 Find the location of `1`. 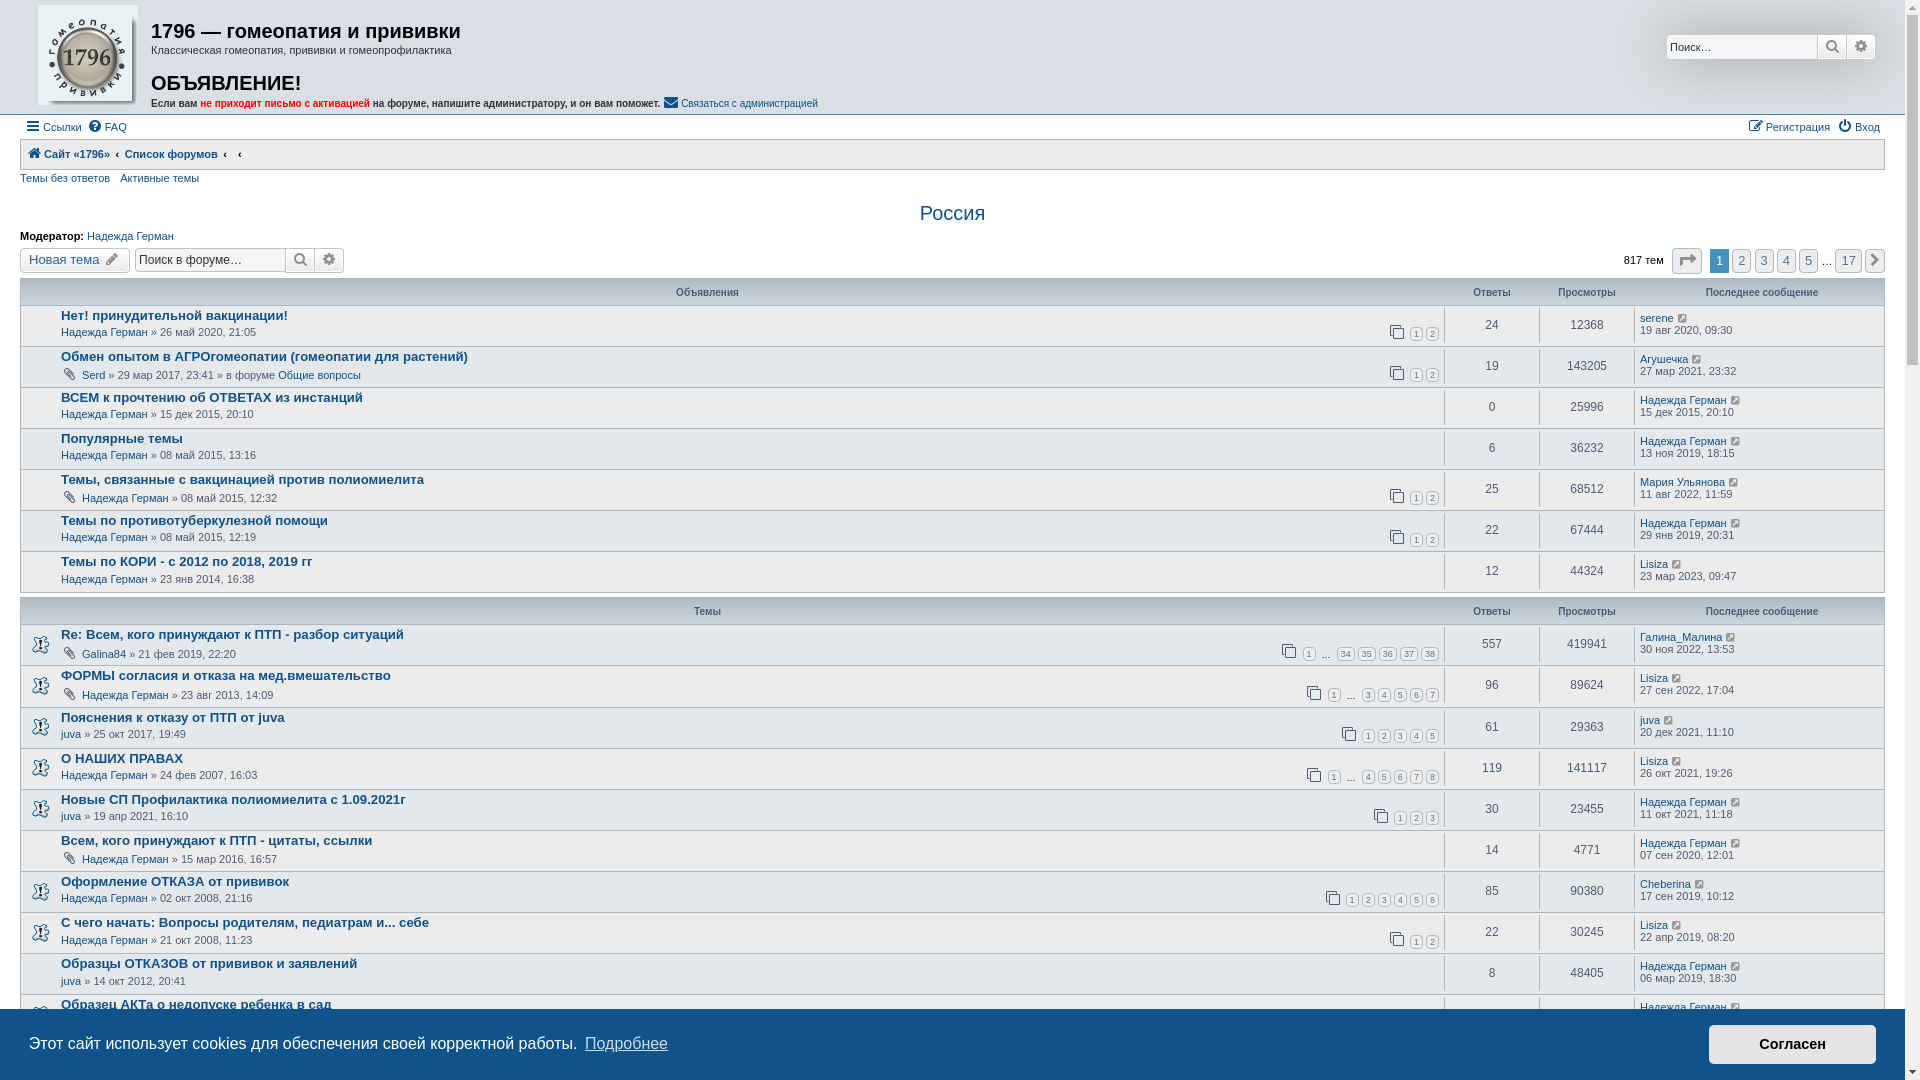

1 is located at coordinates (1334, 695).